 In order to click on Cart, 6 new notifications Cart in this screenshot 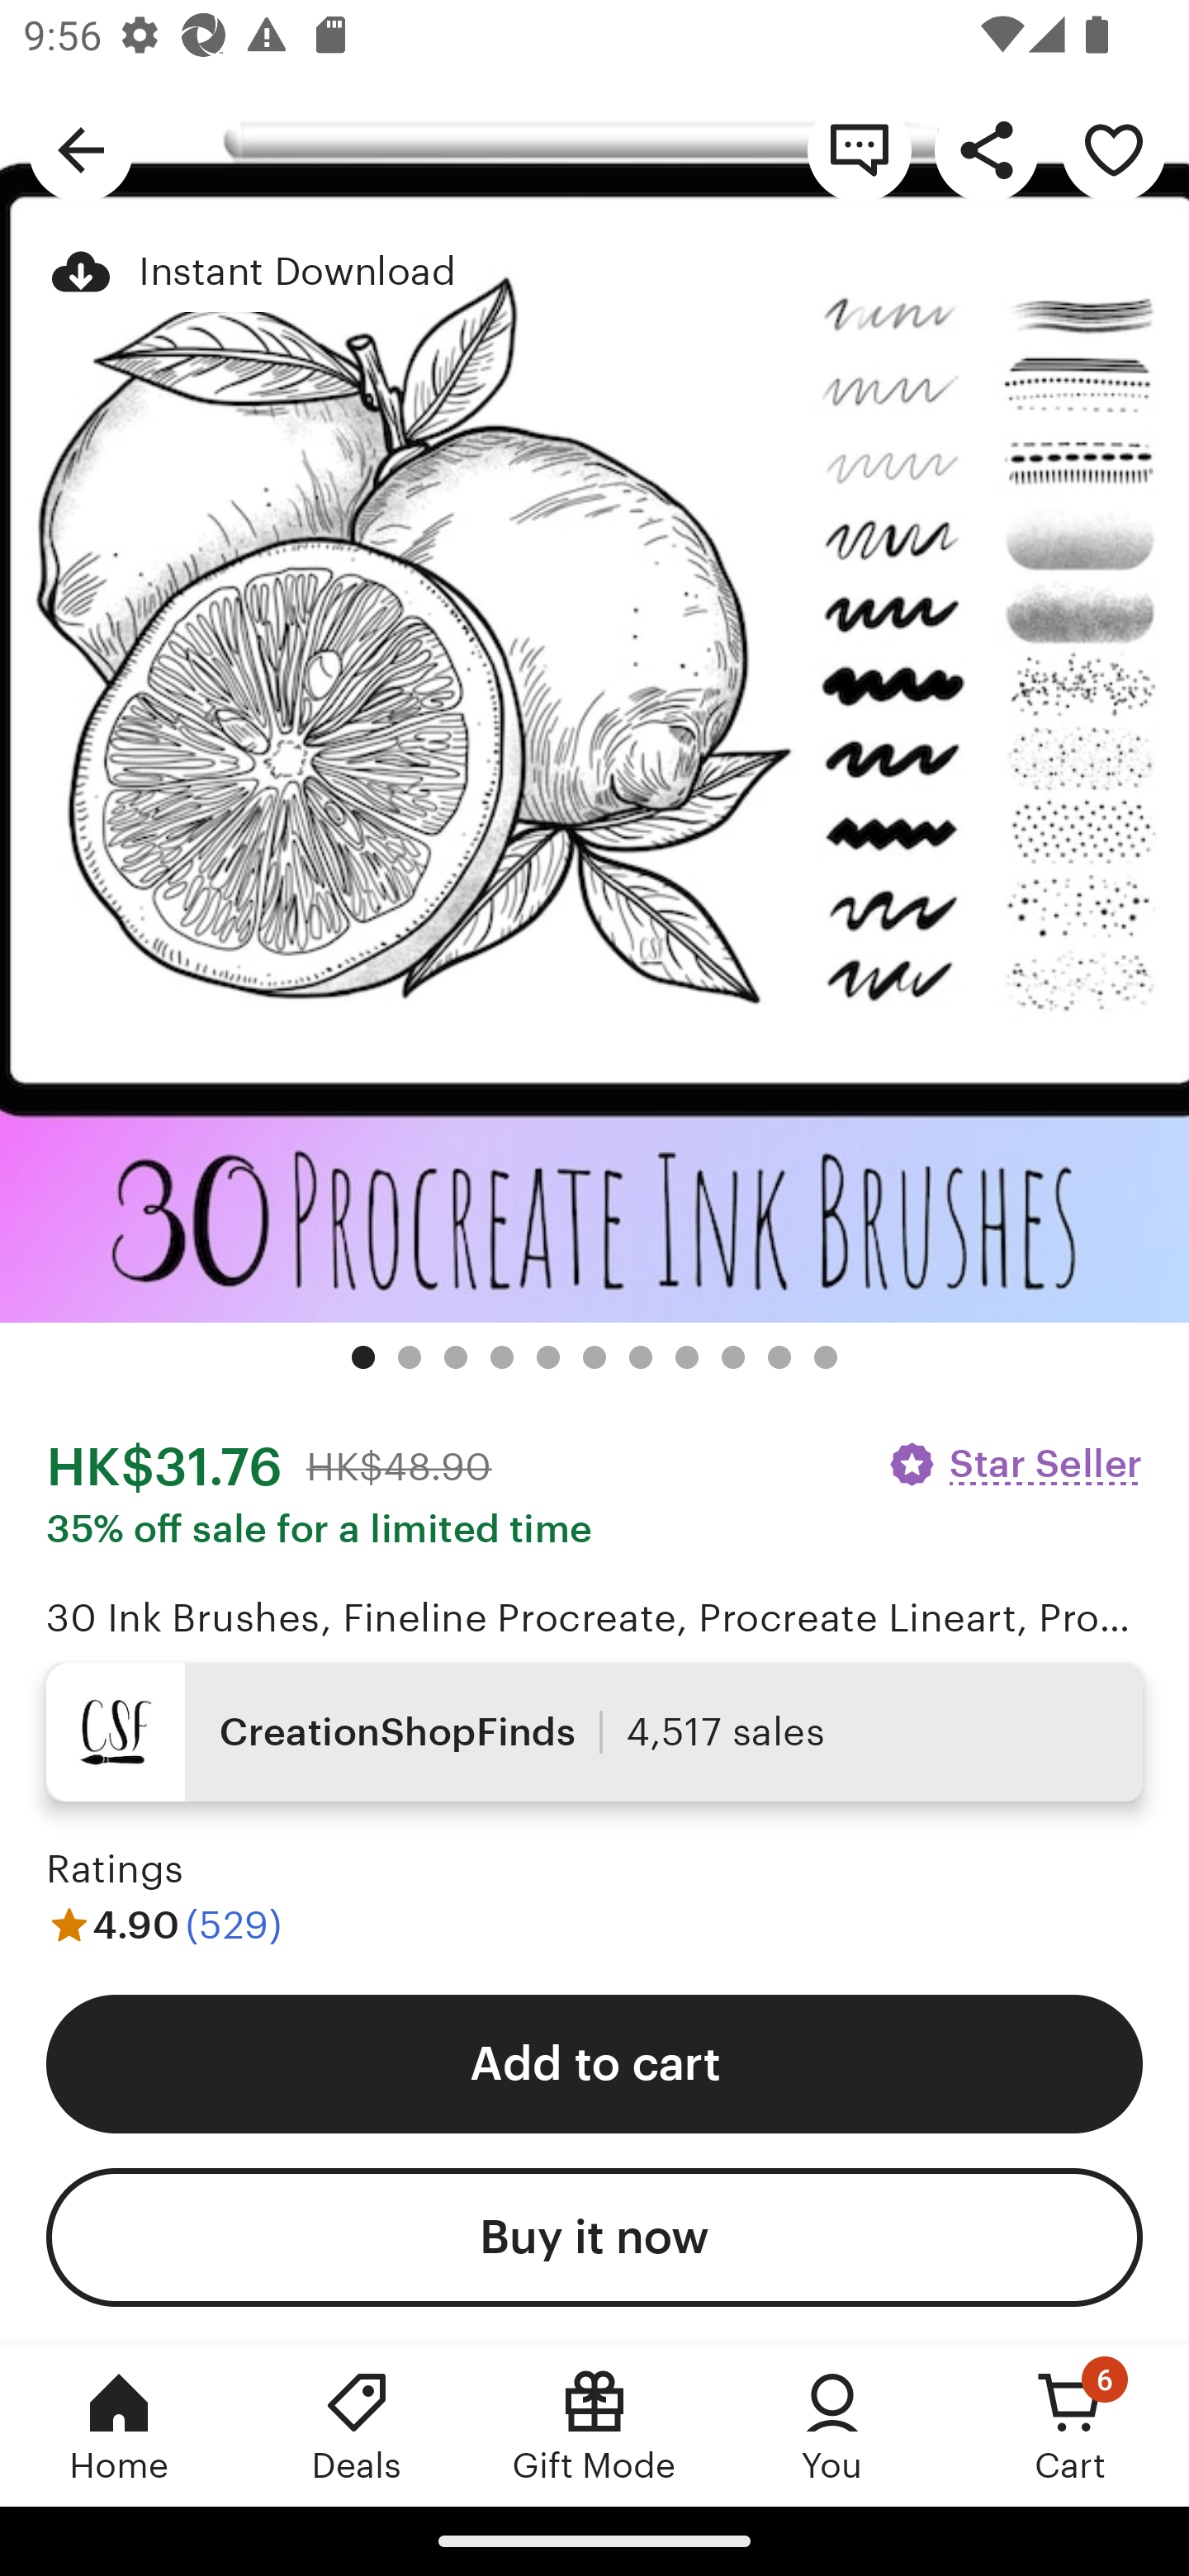, I will do `click(1070, 2425)`.